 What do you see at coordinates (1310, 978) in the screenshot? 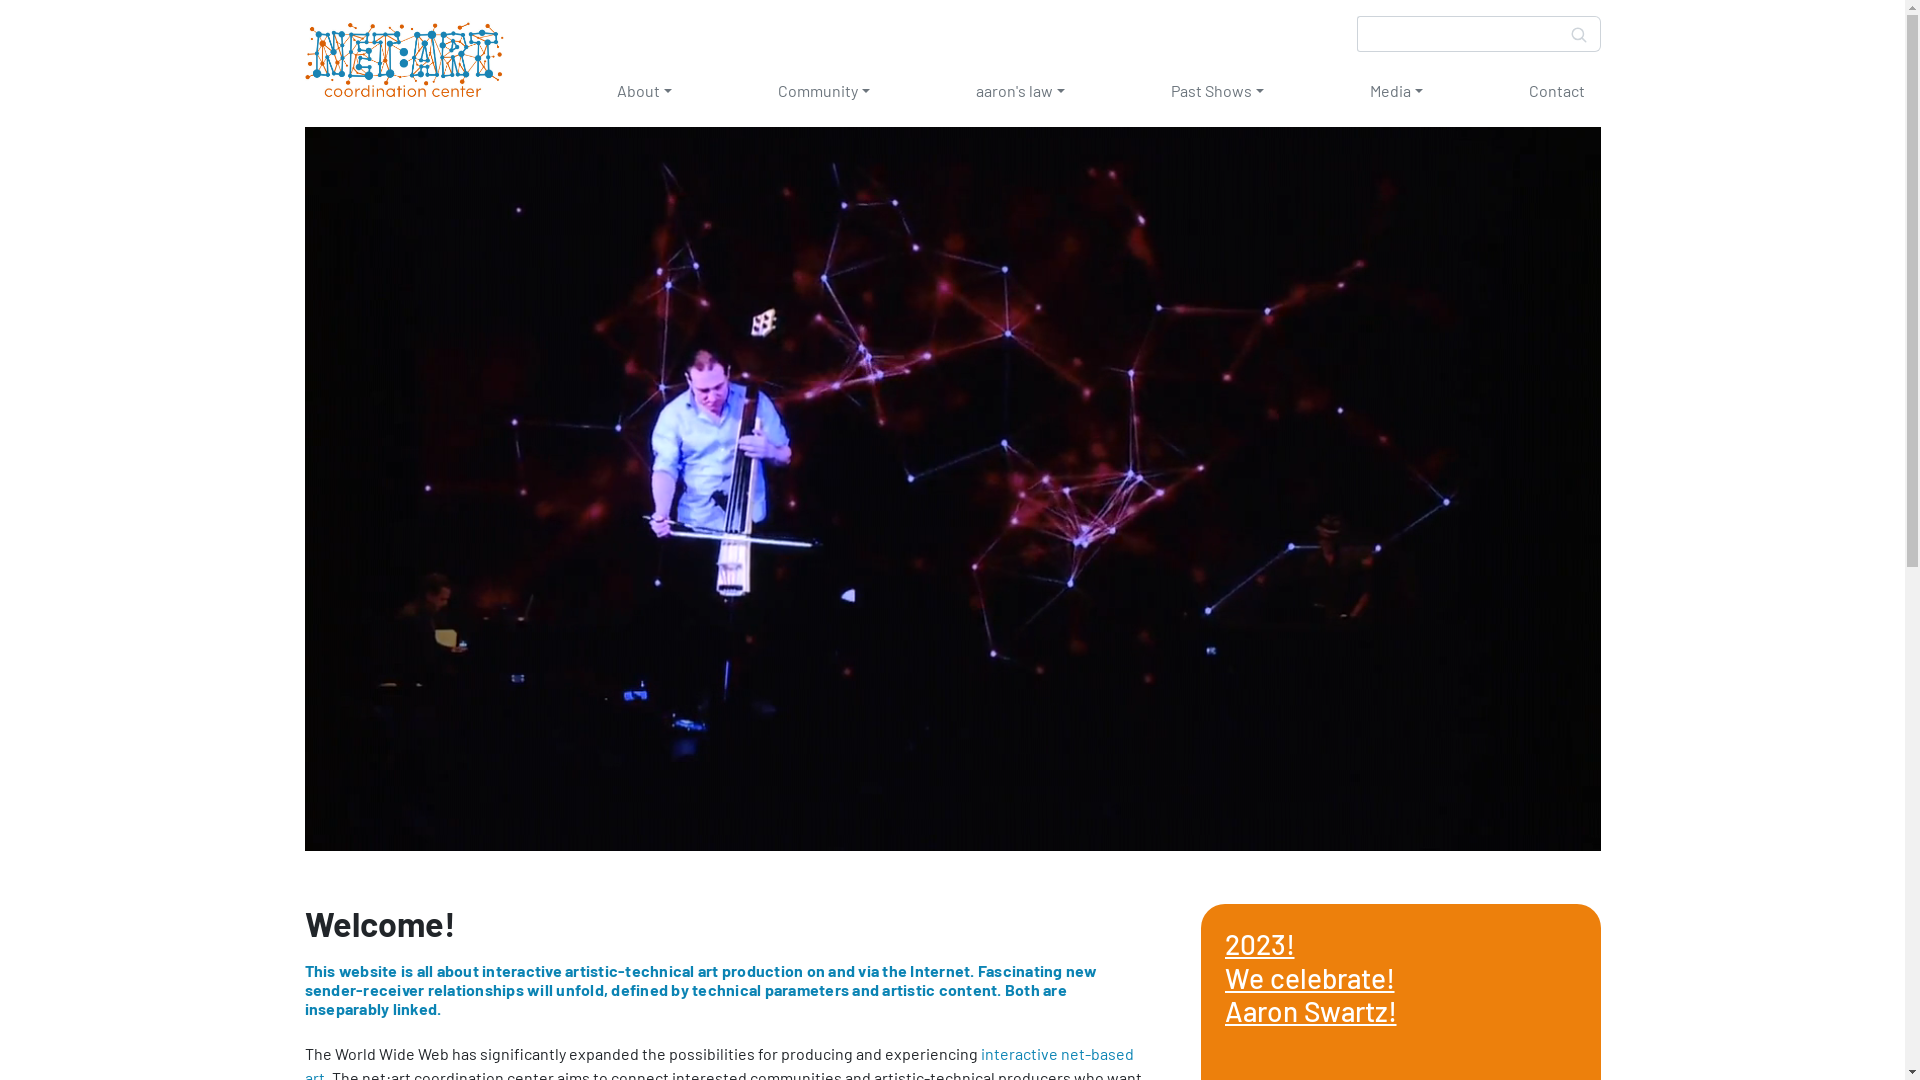
I see `2023!
We celebrate!
Aaron Swartz!` at bounding box center [1310, 978].